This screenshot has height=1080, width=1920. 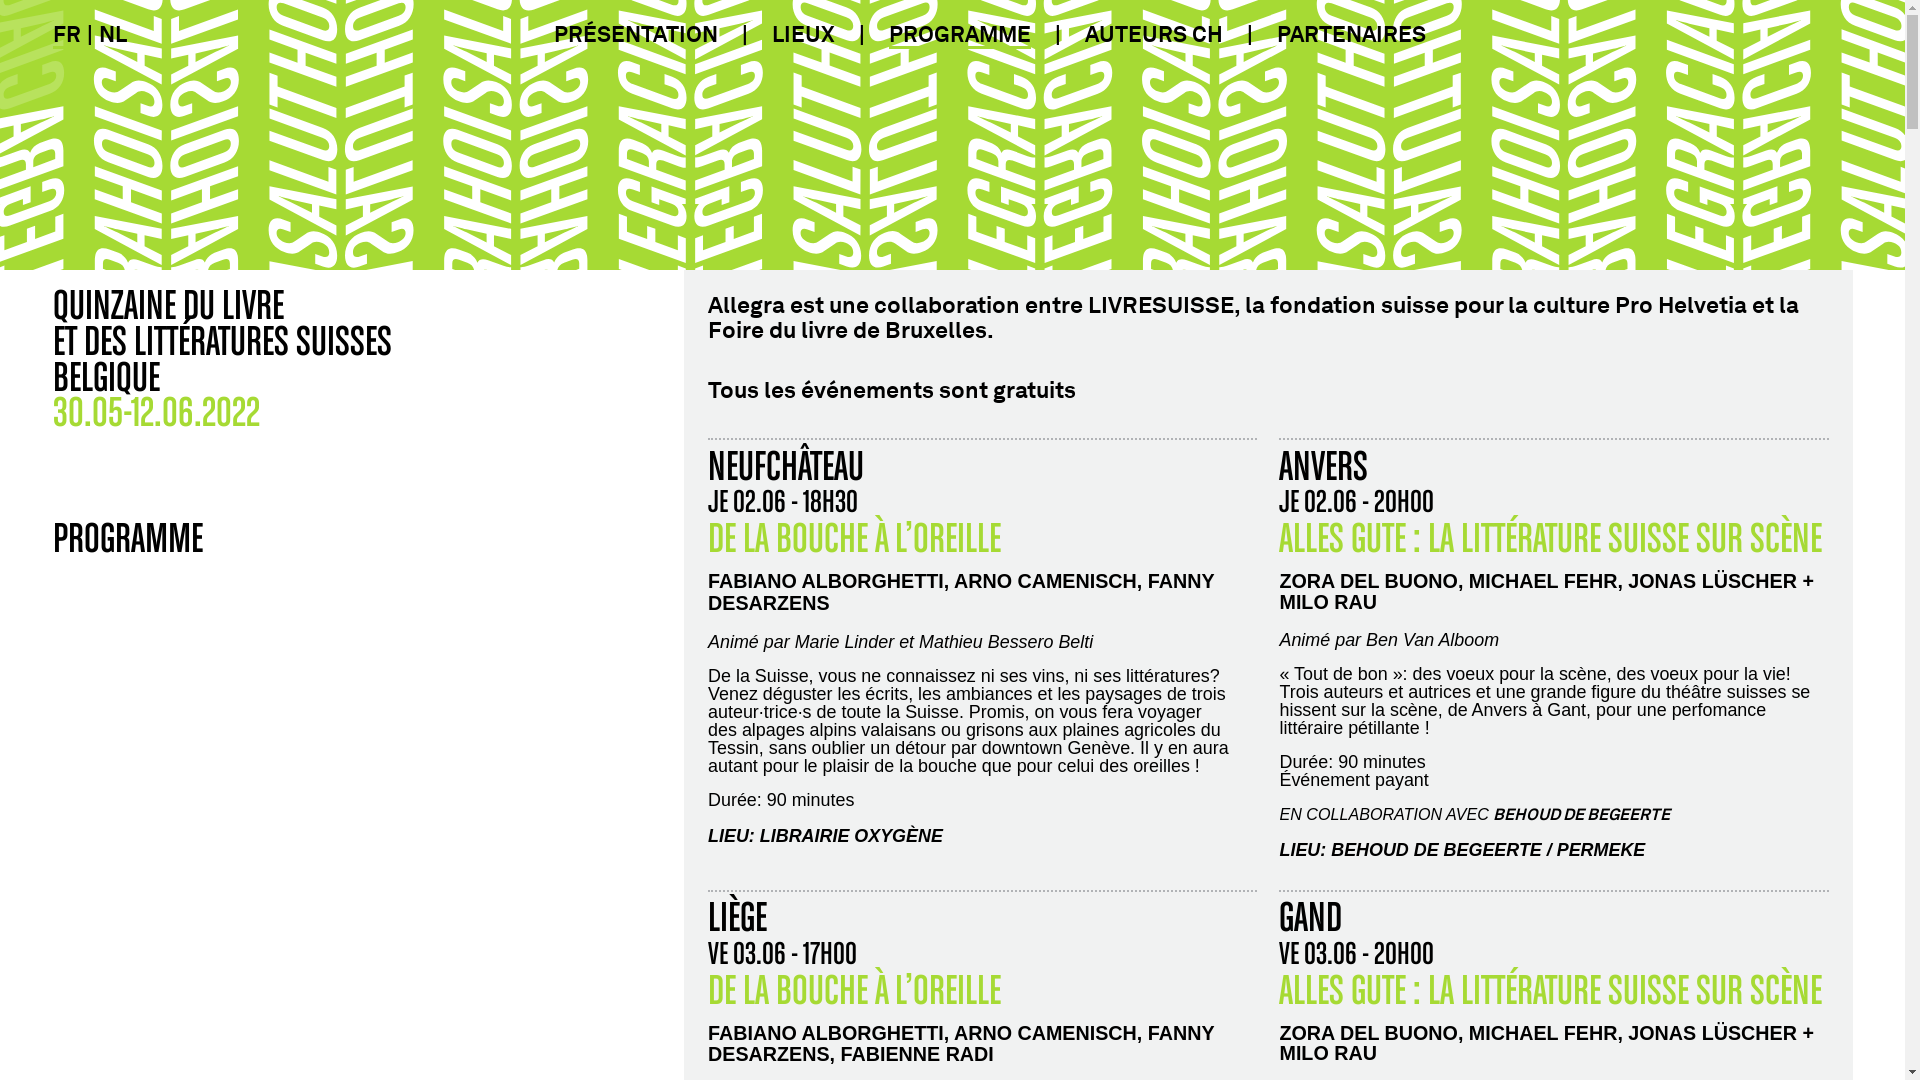 What do you see at coordinates (959, 34) in the screenshot?
I see `PROGRAMME` at bounding box center [959, 34].